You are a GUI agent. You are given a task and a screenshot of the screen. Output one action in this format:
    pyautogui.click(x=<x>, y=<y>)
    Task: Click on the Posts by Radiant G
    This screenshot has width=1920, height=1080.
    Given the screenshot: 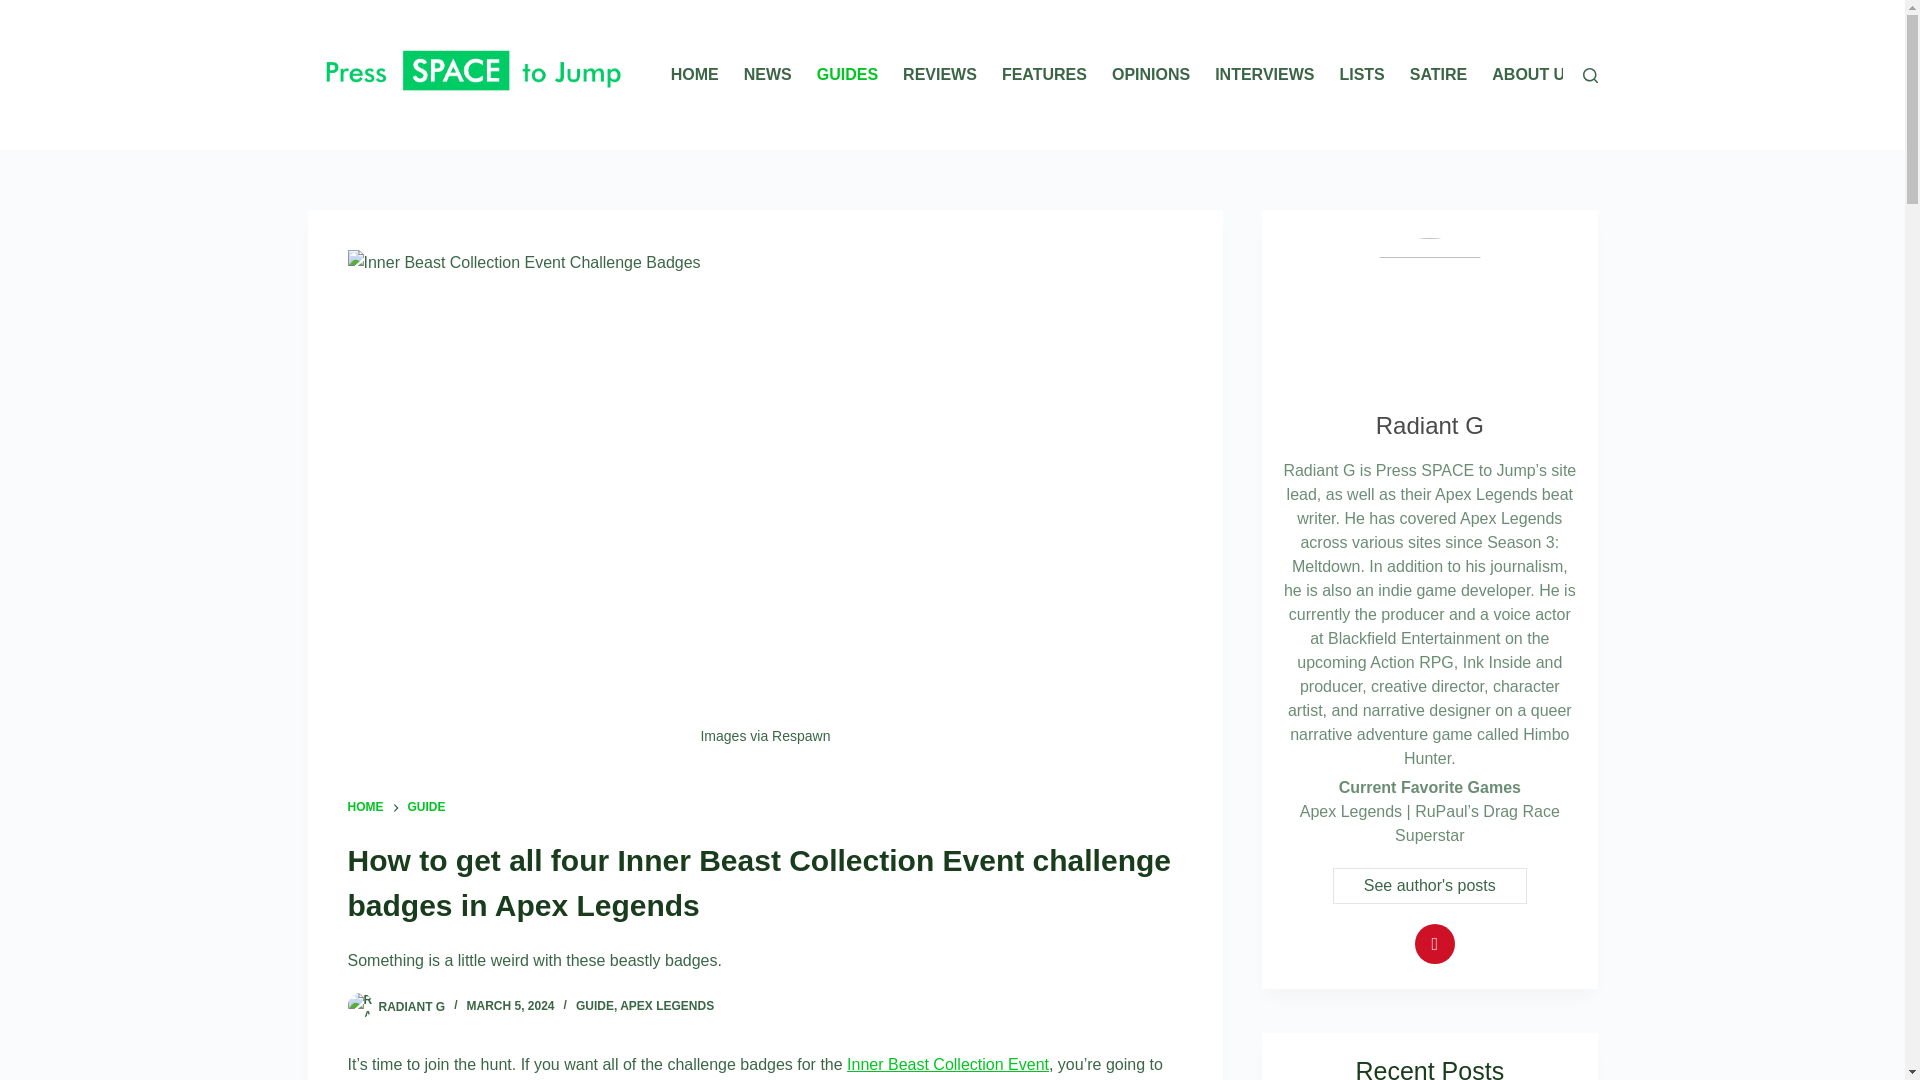 What is the action you would take?
    pyautogui.click(x=412, y=1006)
    